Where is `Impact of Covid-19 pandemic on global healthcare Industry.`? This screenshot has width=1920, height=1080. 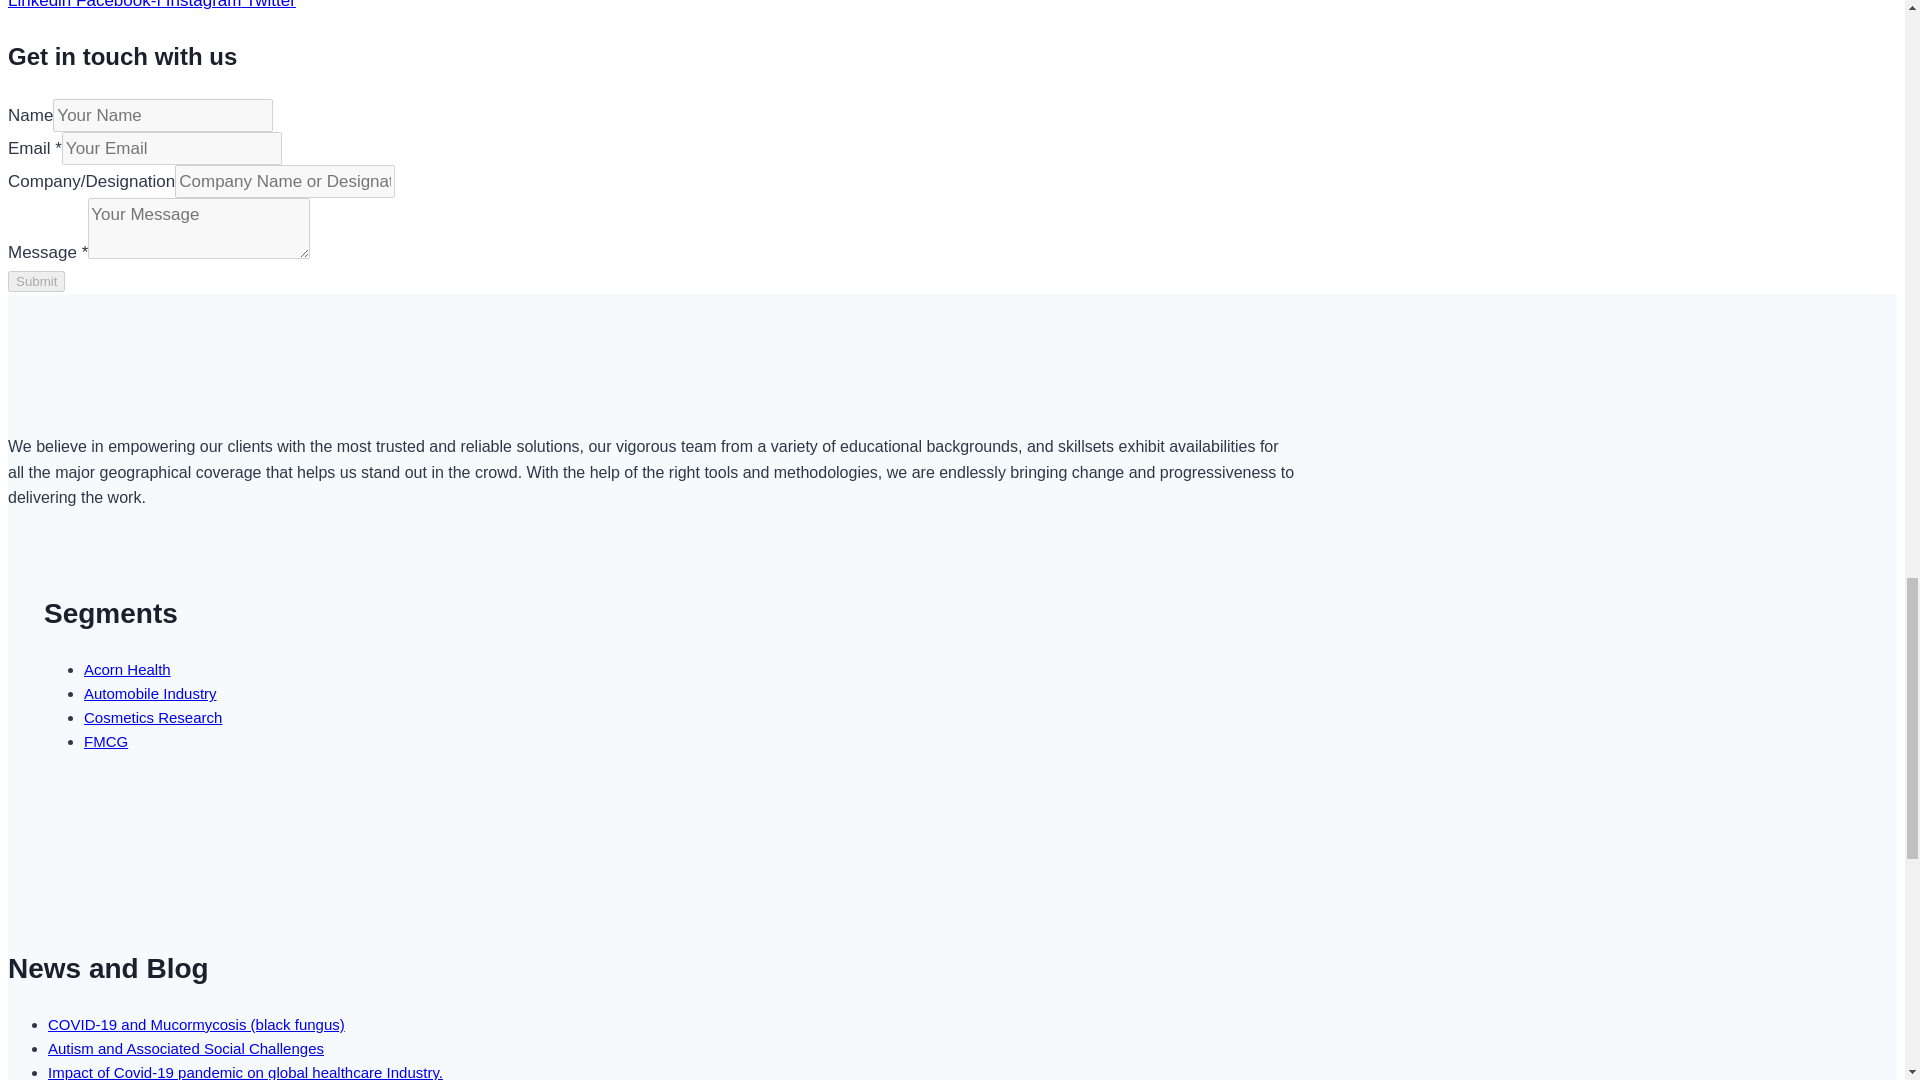
Impact of Covid-19 pandemic on global healthcare Industry. is located at coordinates (246, 1072).